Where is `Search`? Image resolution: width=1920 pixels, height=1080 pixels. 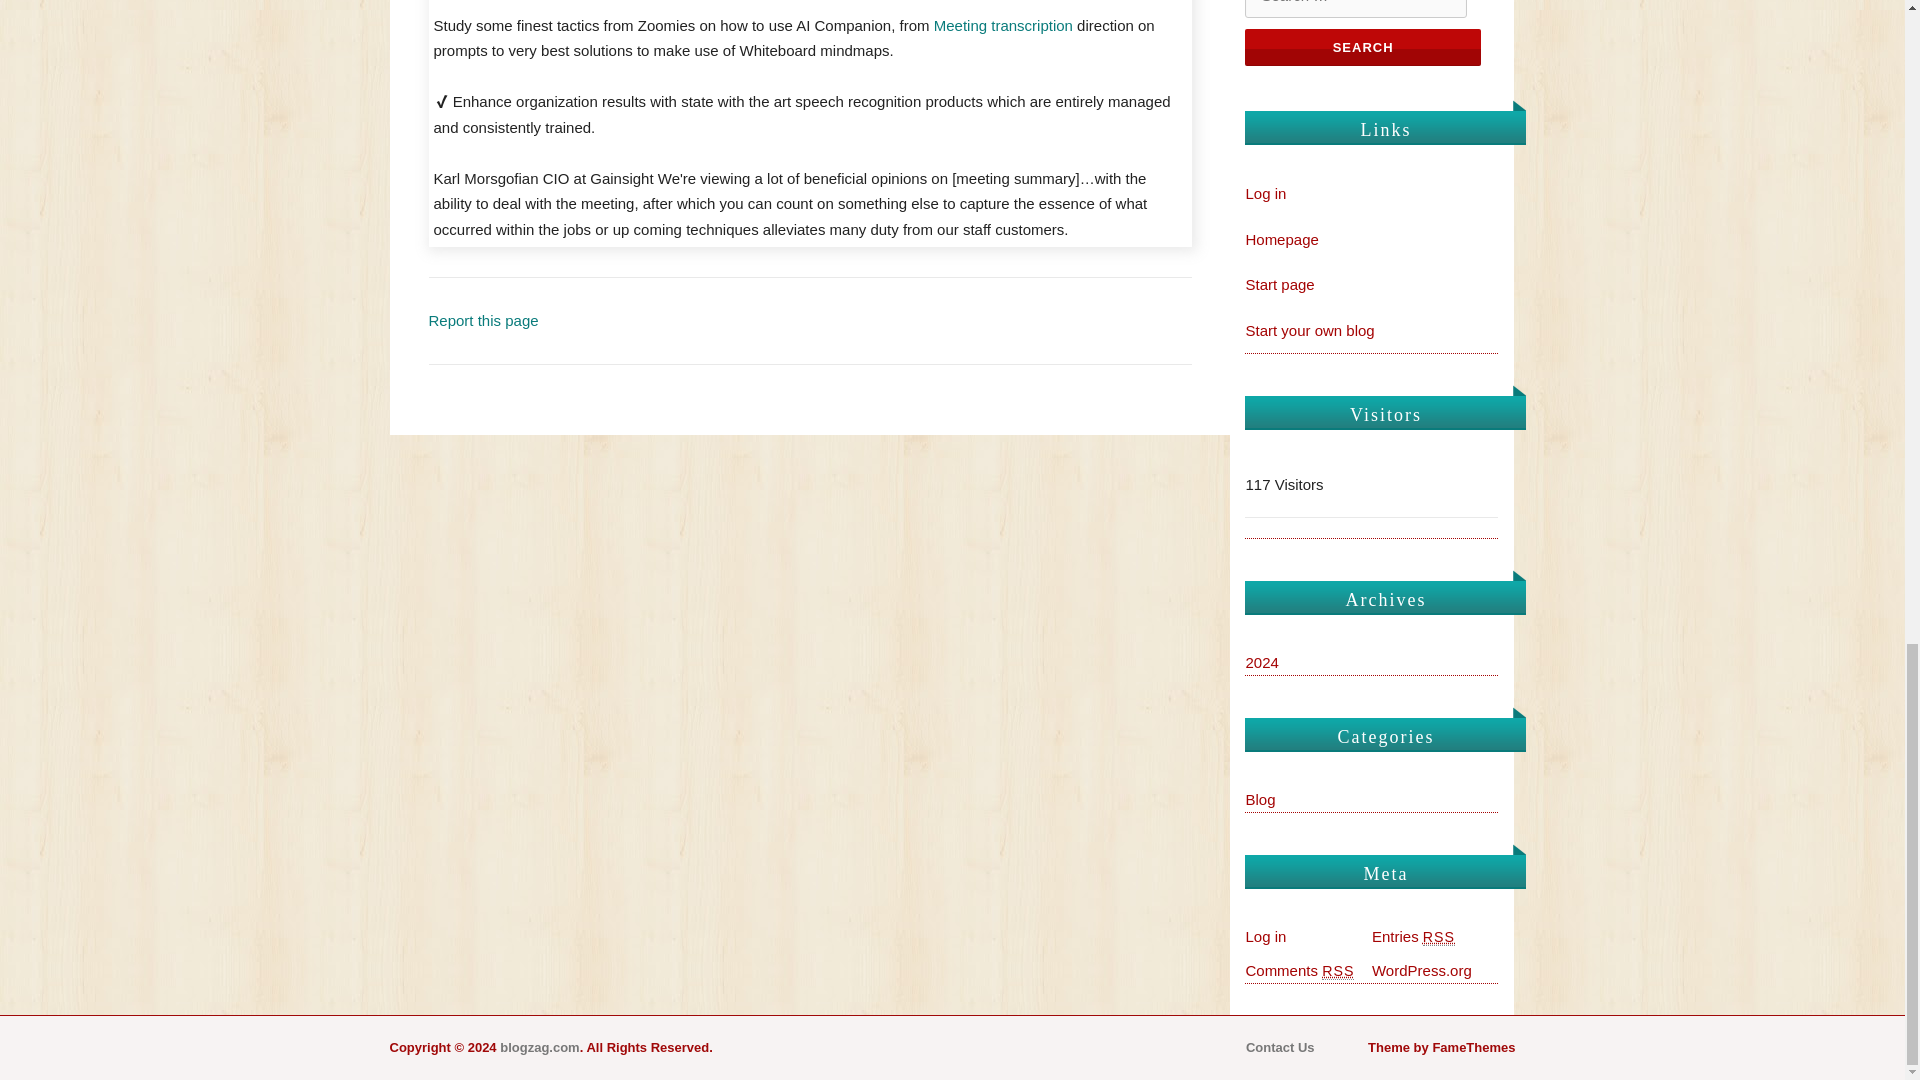
Search is located at coordinates (1362, 47).